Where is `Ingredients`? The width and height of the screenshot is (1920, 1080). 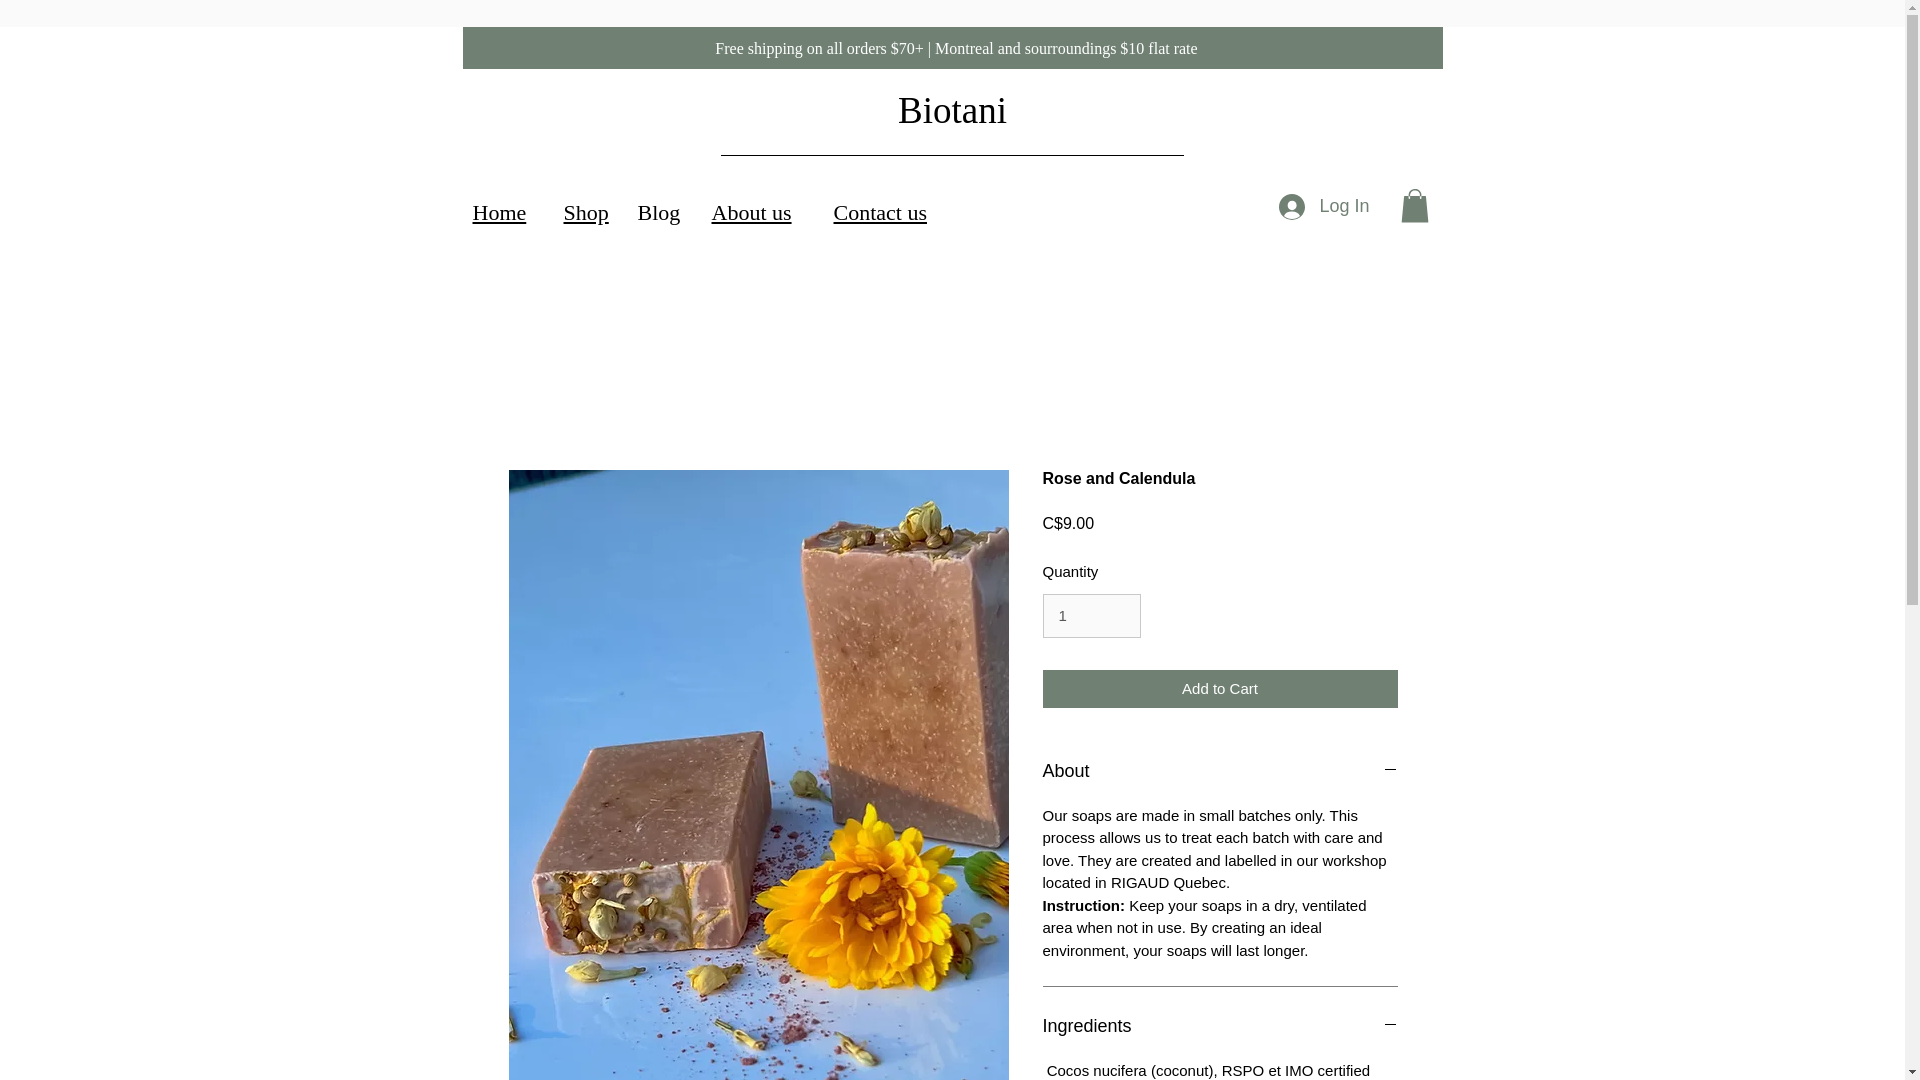 Ingredients is located at coordinates (1220, 1026).